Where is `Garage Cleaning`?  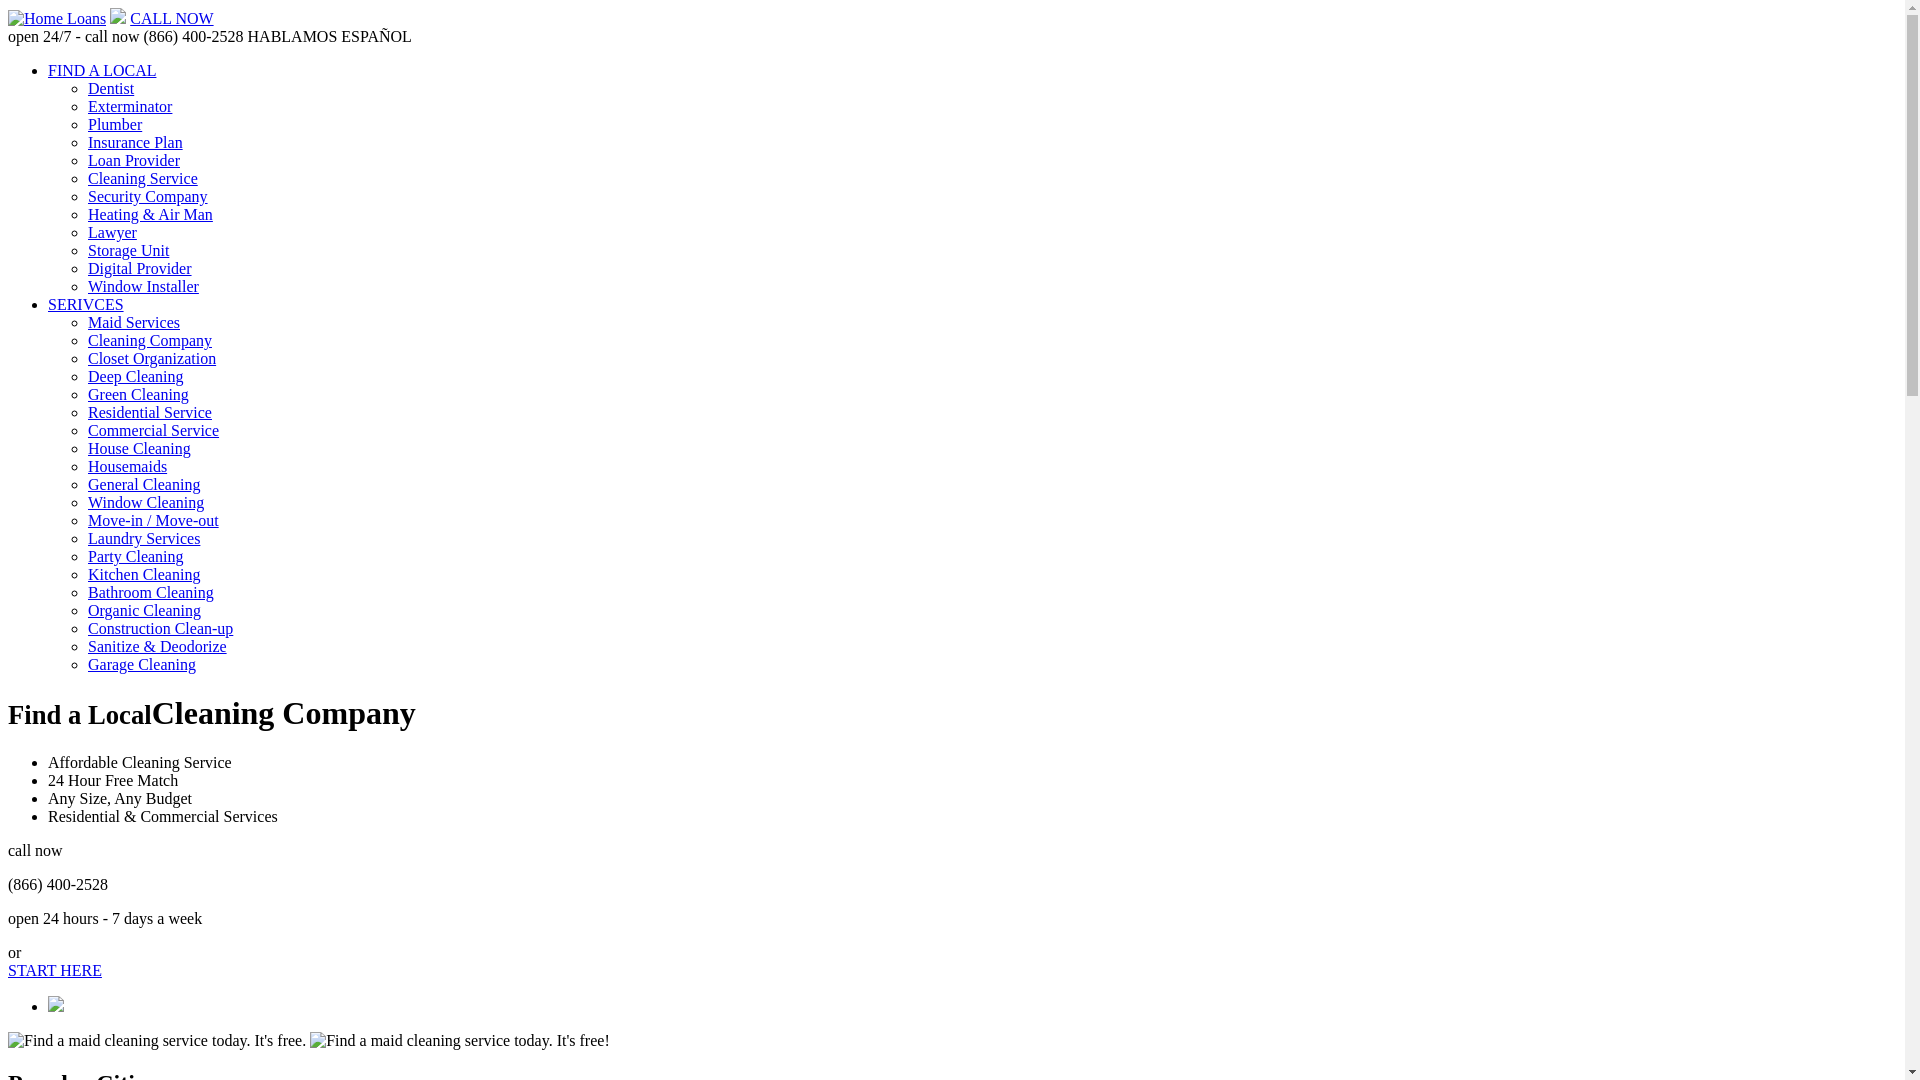
Garage Cleaning is located at coordinates (142, 664).